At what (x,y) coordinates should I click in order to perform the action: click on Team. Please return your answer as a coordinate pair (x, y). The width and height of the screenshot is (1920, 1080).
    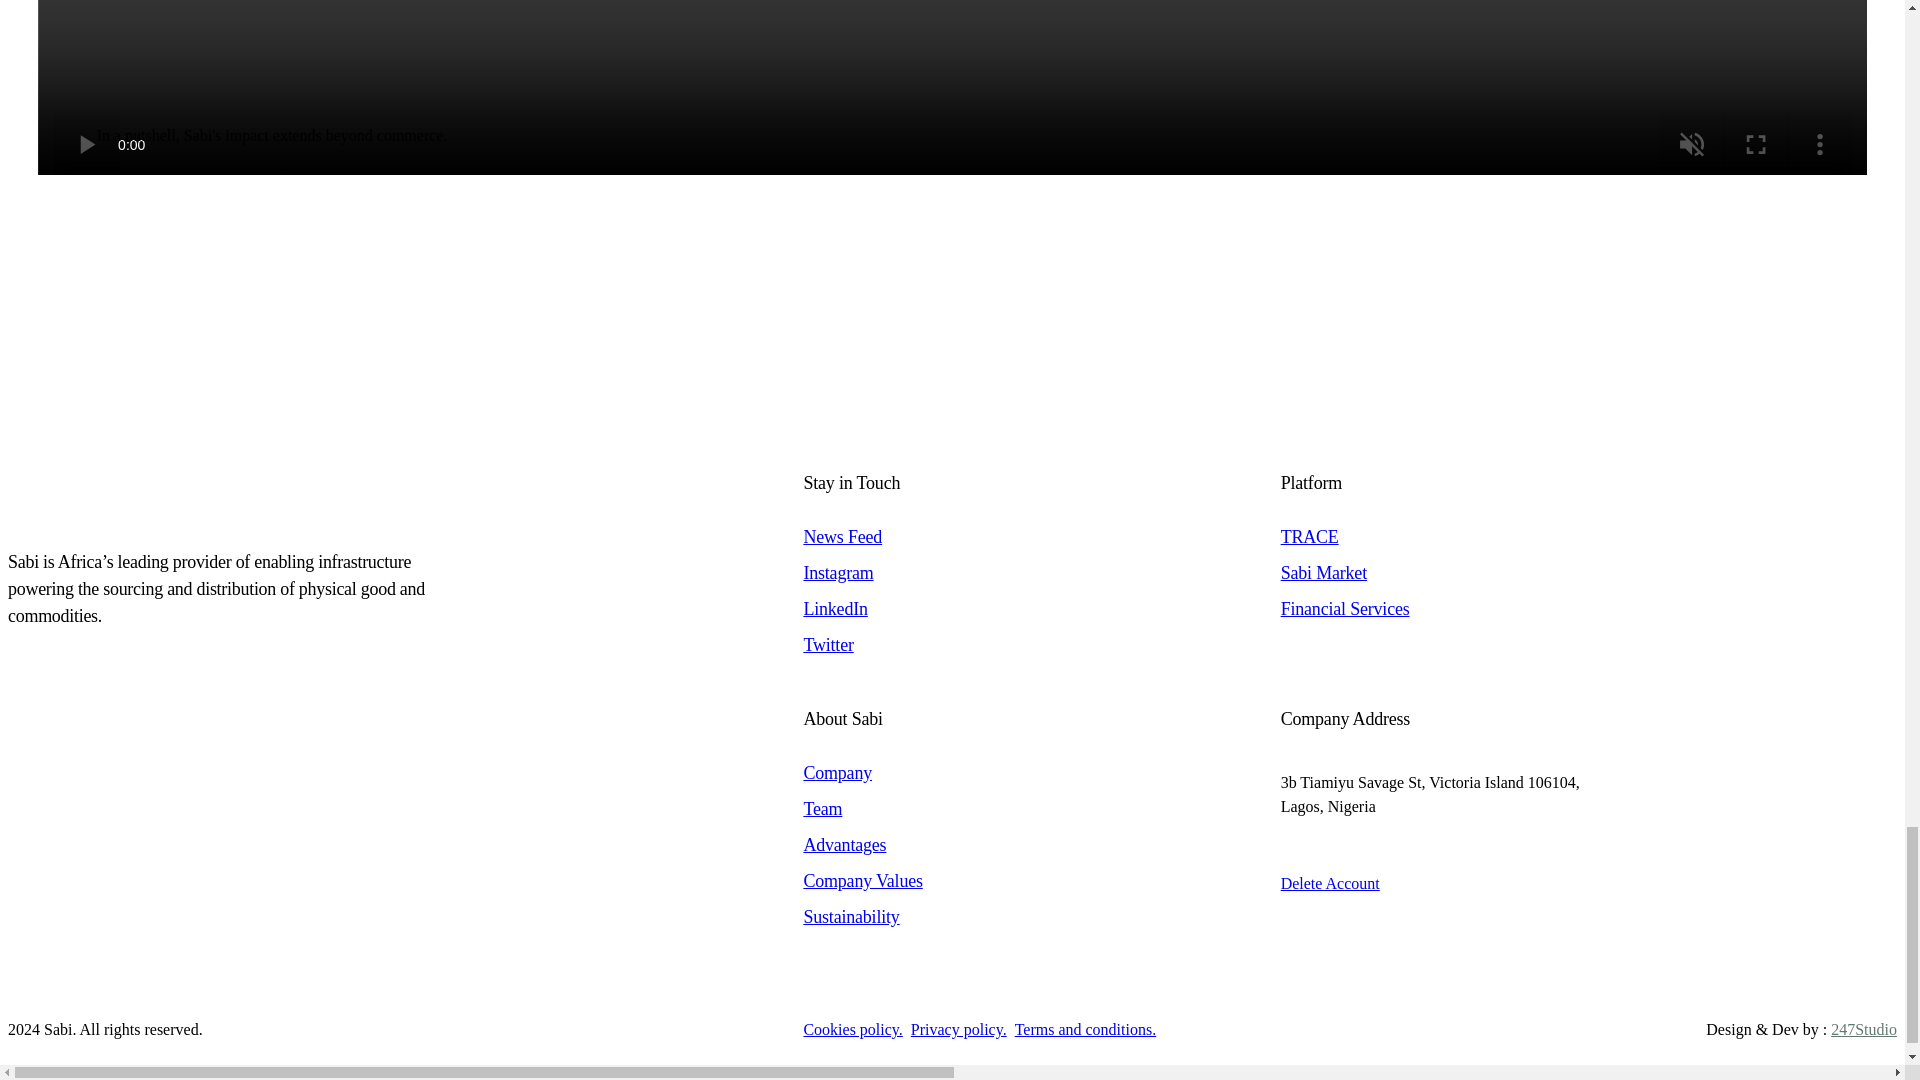
    Looking at the image, I should click on (951, 808).